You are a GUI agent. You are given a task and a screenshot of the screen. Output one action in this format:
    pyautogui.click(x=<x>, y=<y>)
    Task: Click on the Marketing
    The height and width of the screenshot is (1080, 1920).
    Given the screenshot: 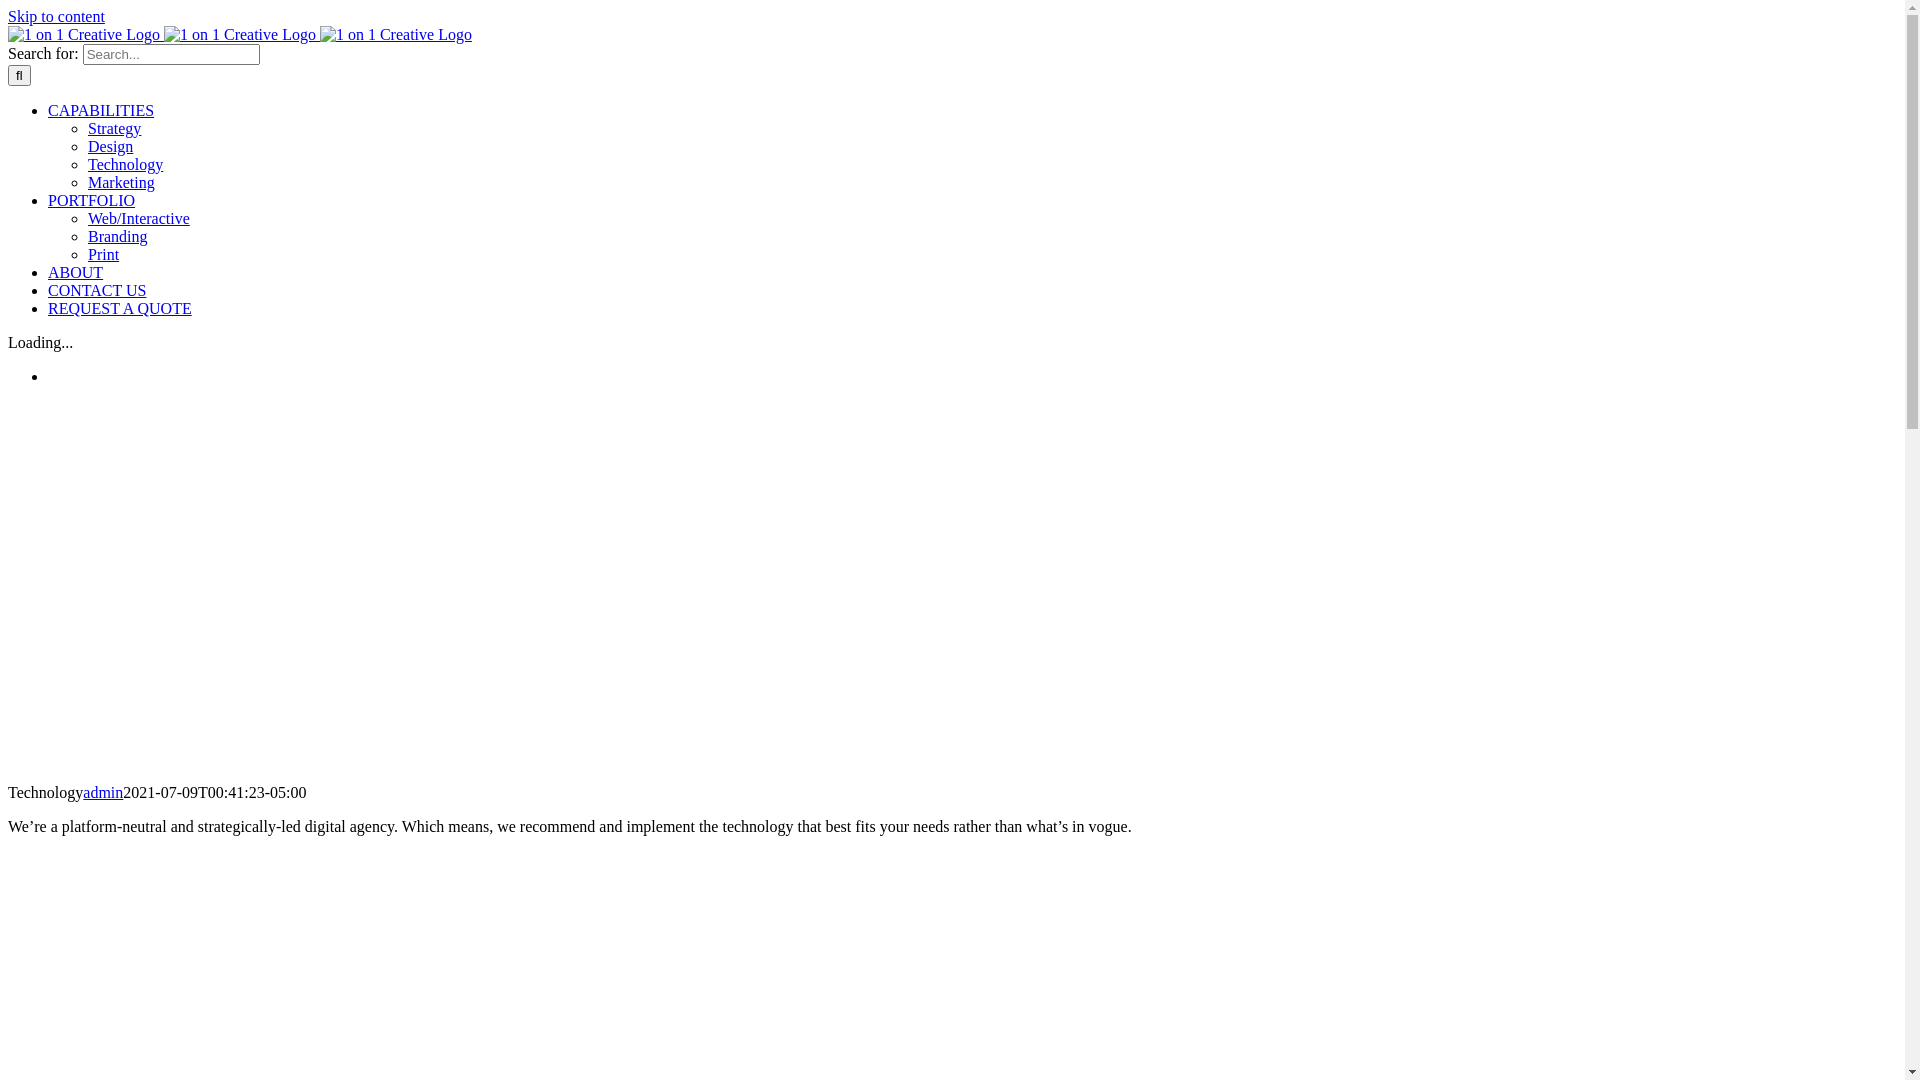 What is the action you would take?
    pyautogui.click(x=122, y=182)
    